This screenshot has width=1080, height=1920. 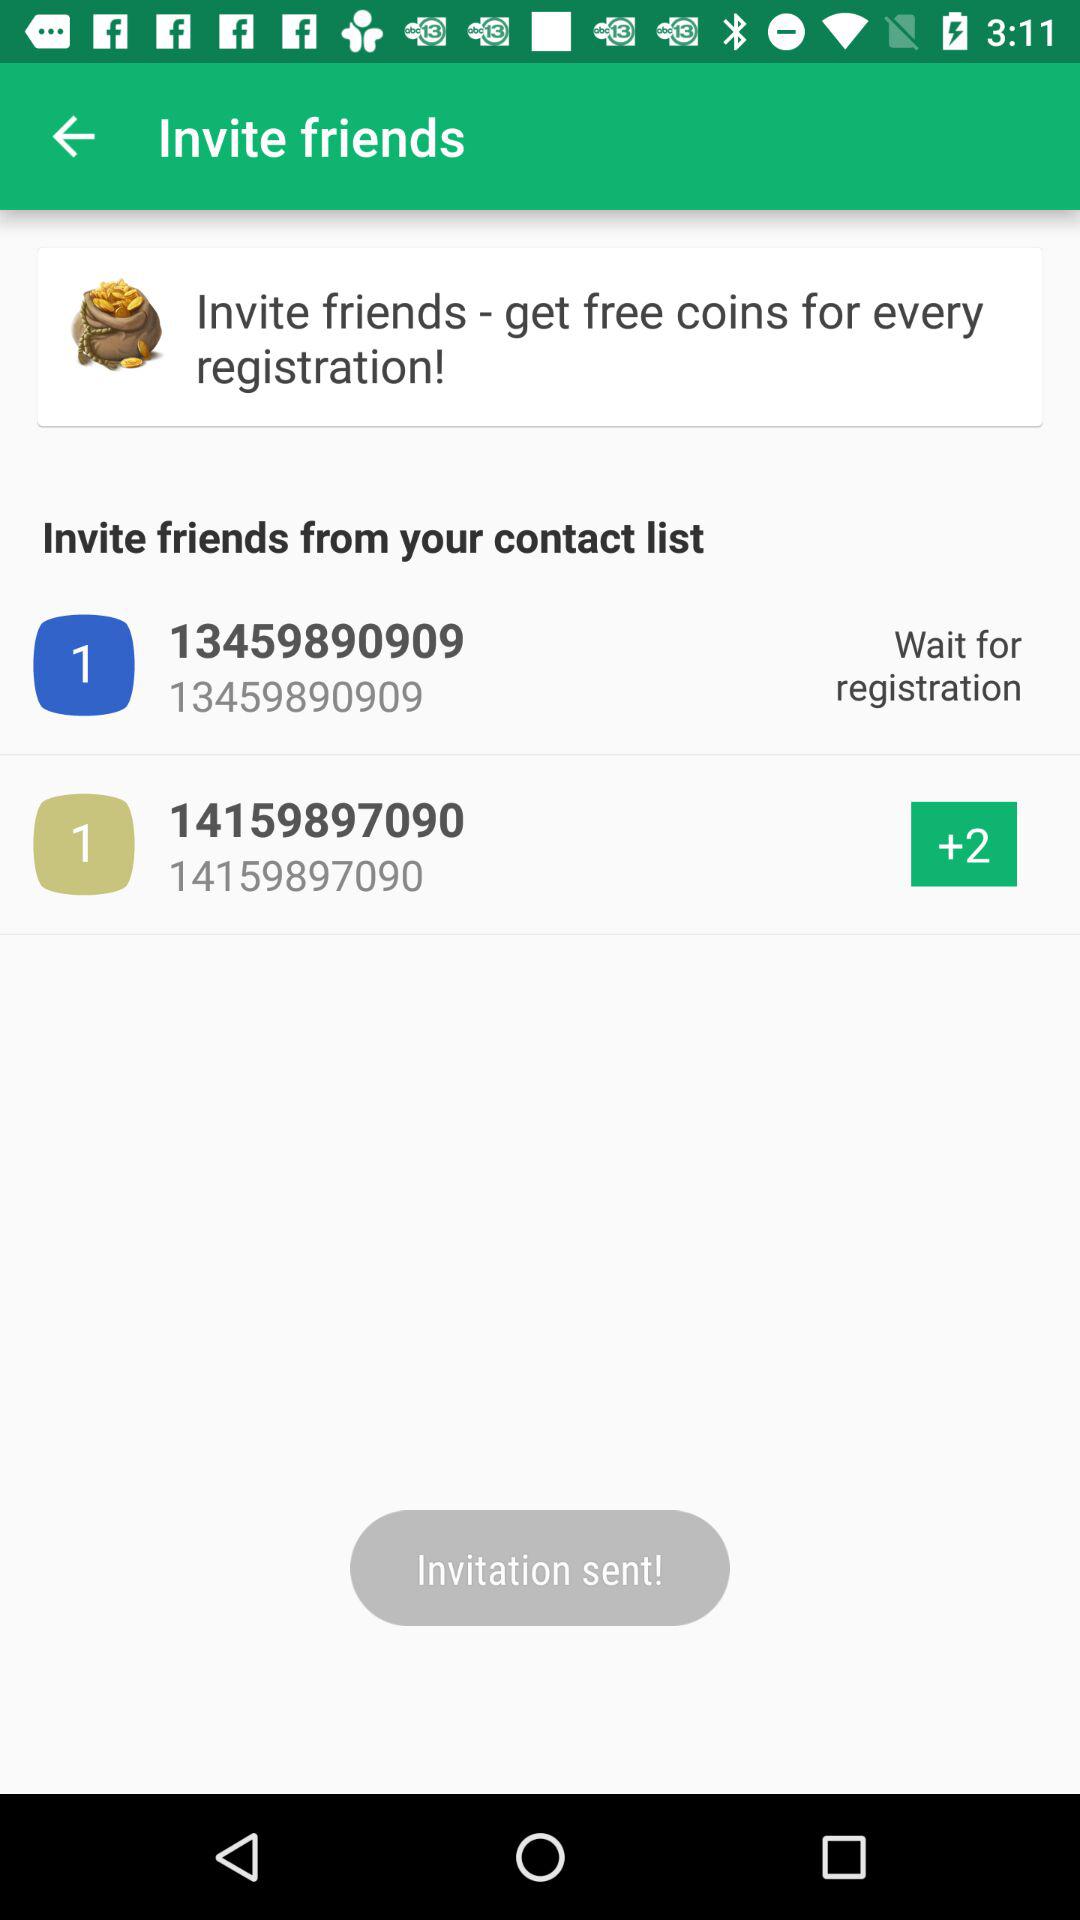 I want to click on press the icon to the right of the 14159897090 item, so click(x=964, y=844).